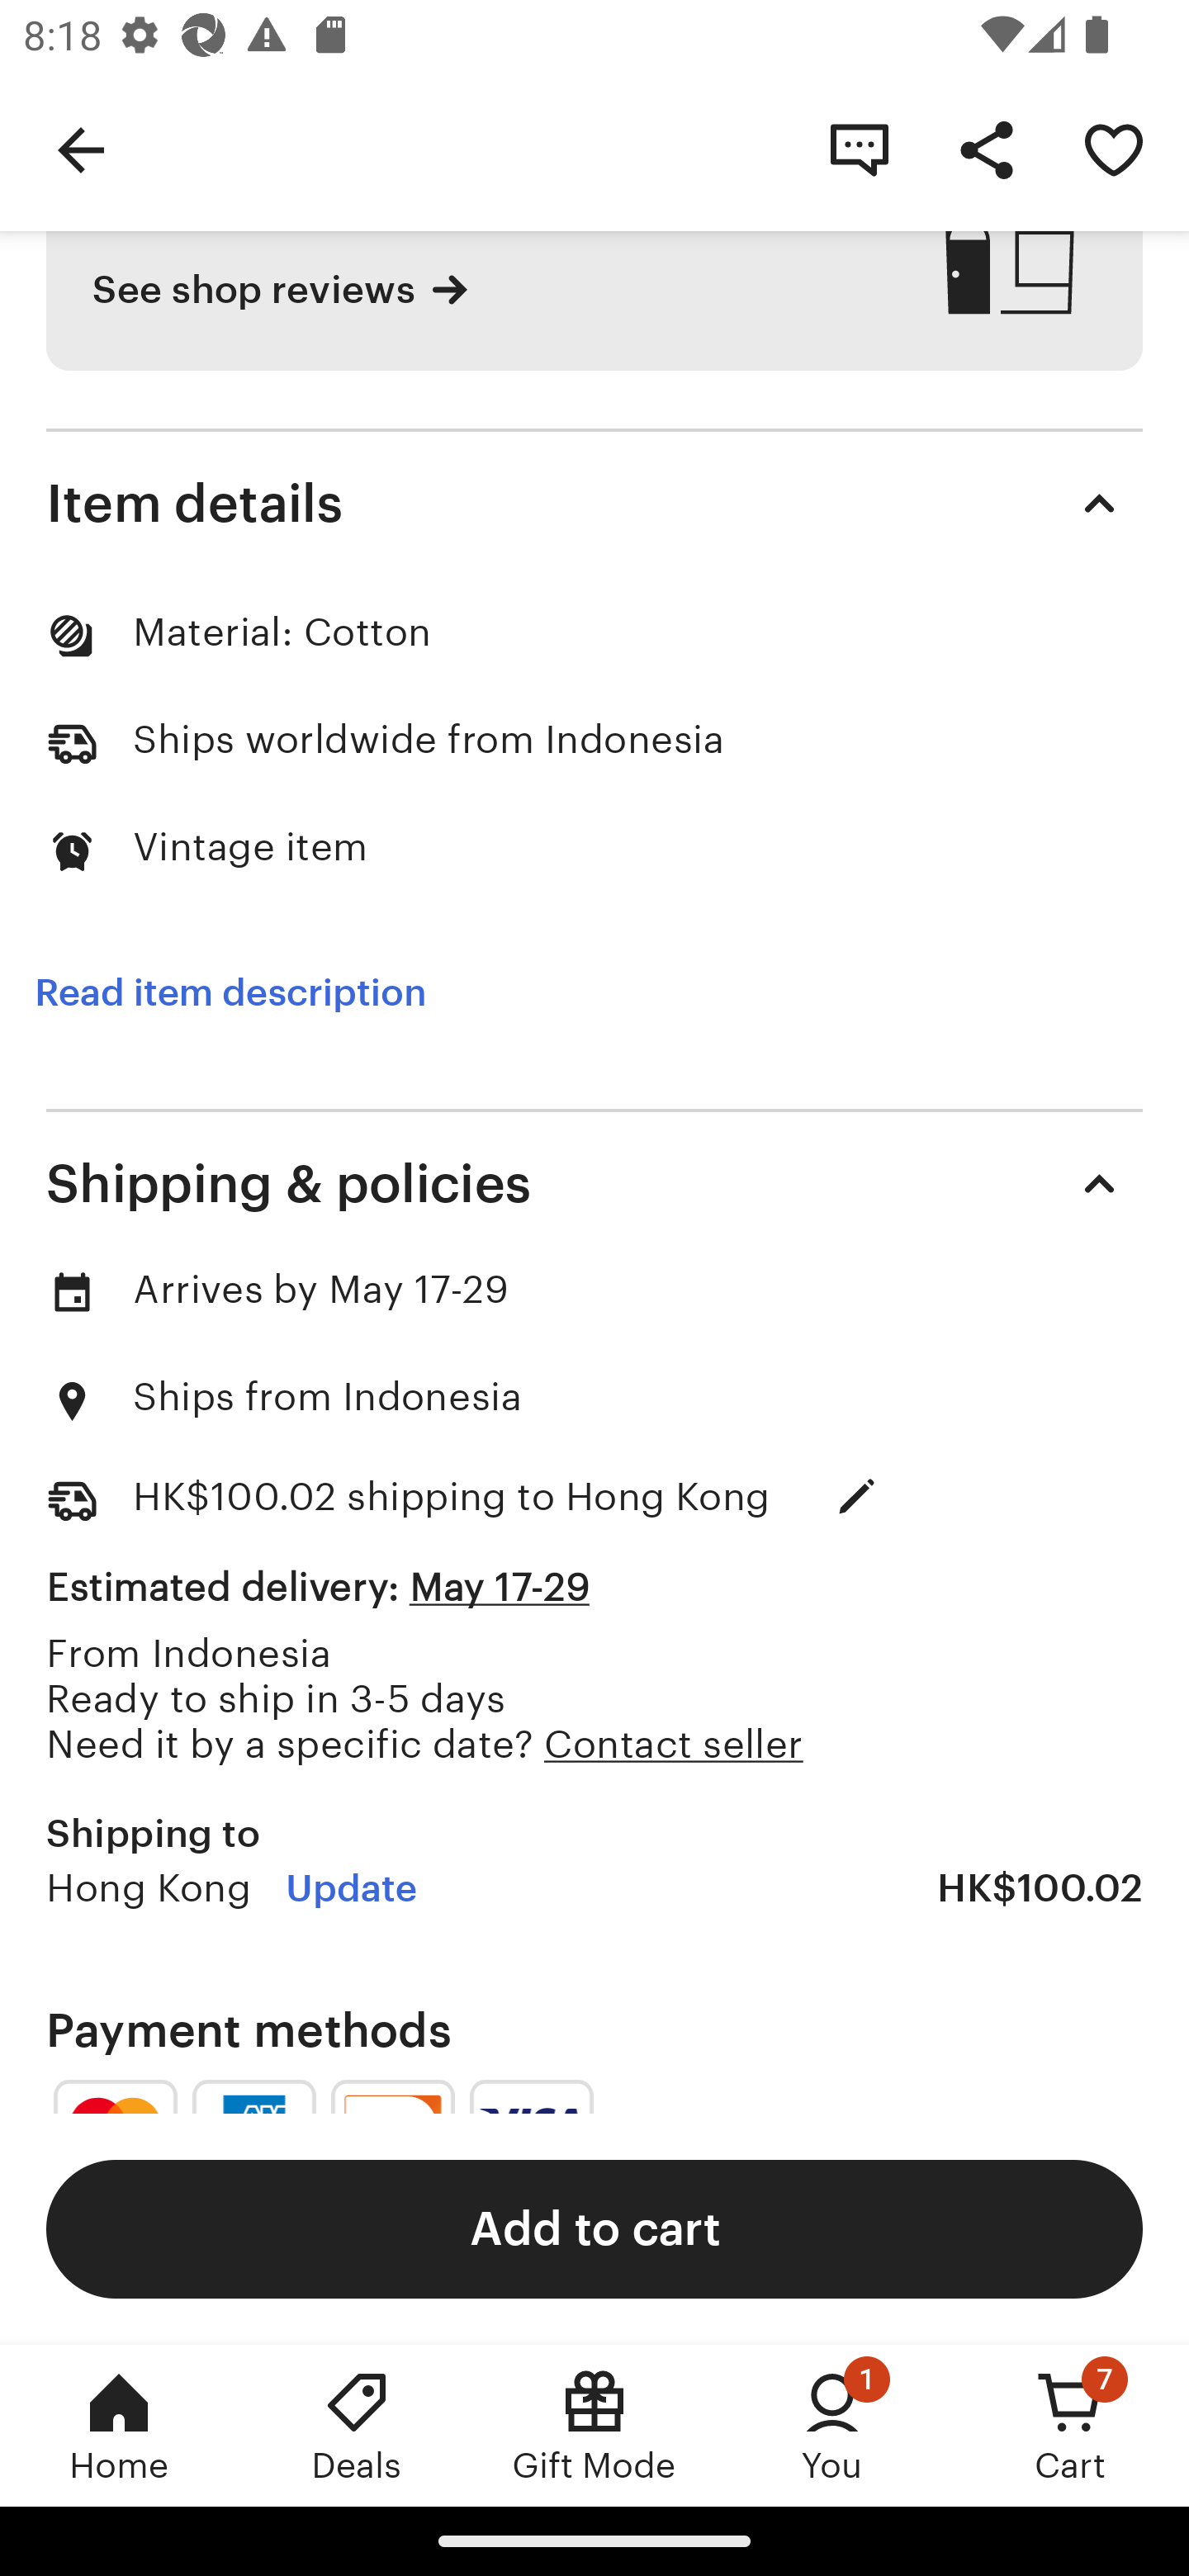 Image resolution: width=1189 pixels, height=2576 pixels. I want to click on Read item description, so click(230, 992).